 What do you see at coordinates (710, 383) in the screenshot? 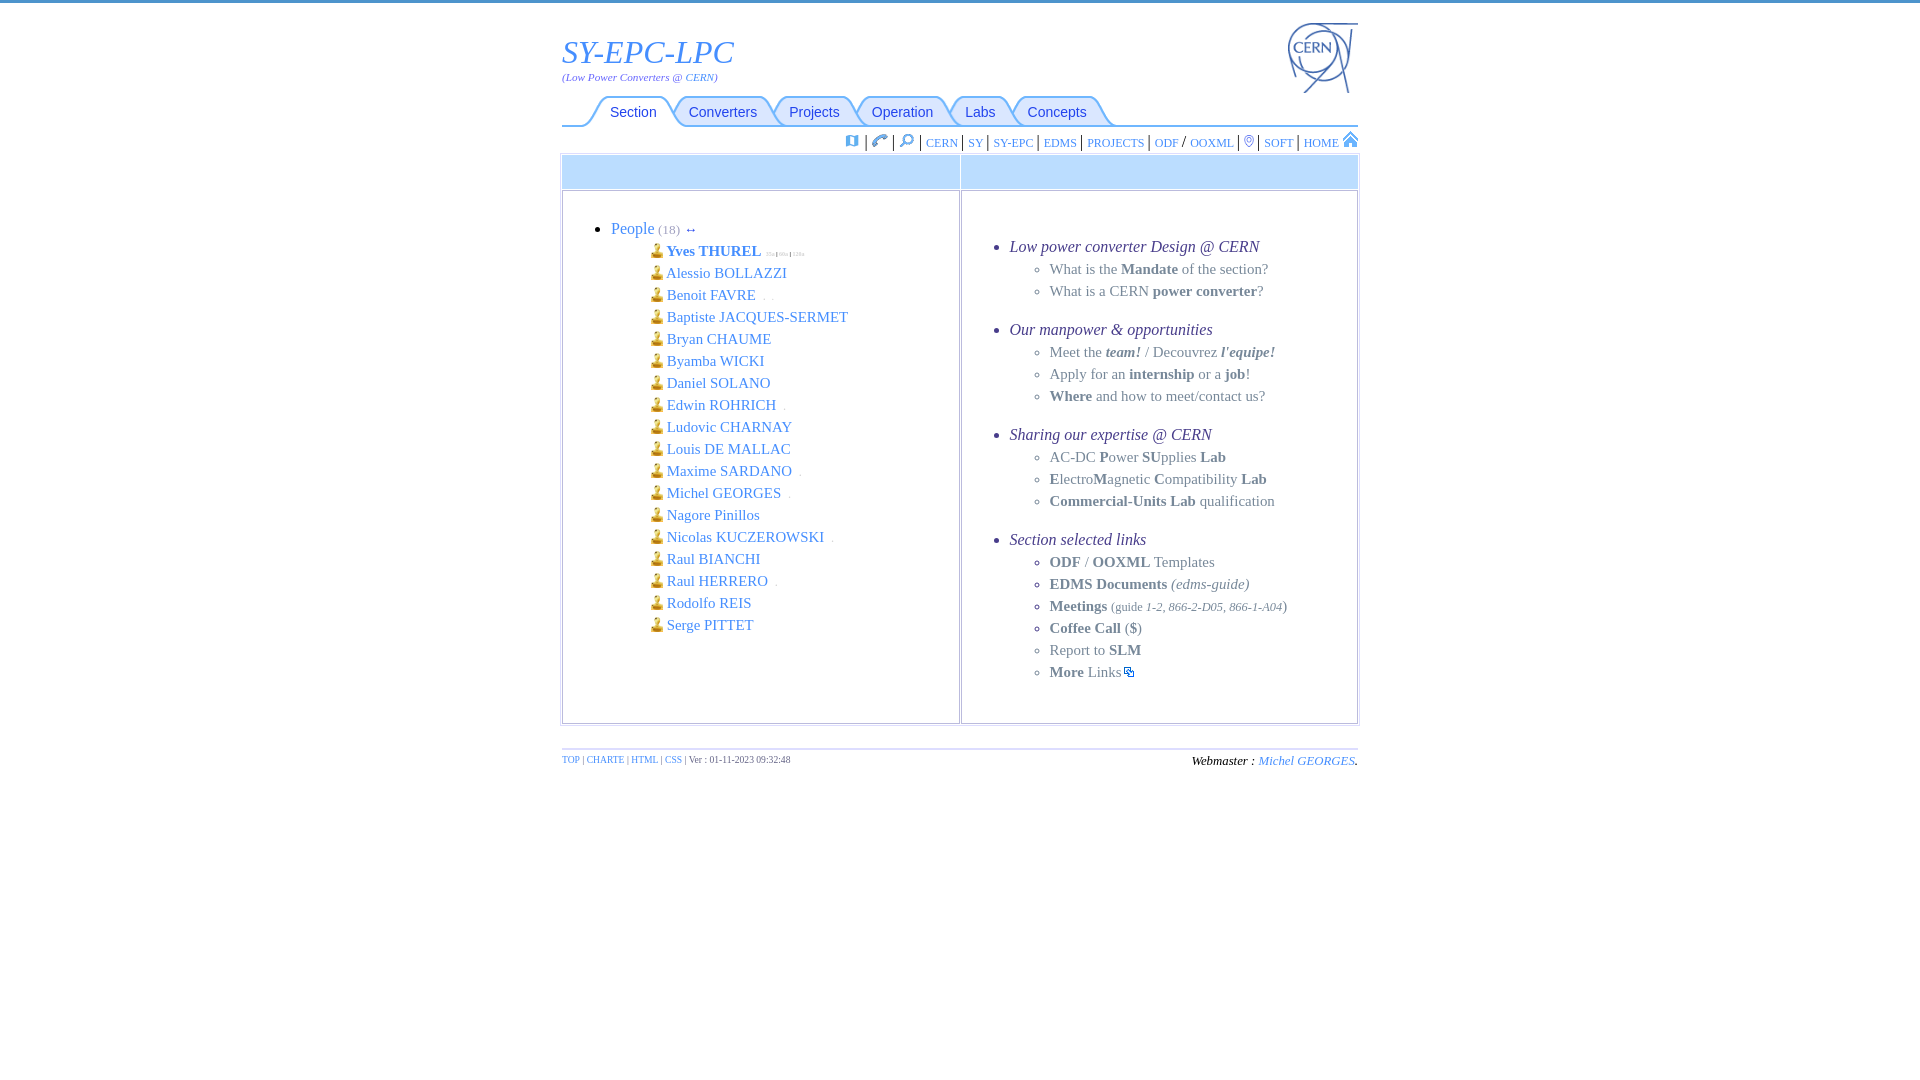
I see `Daniel SOLANO` at bounding box center [710, 383].